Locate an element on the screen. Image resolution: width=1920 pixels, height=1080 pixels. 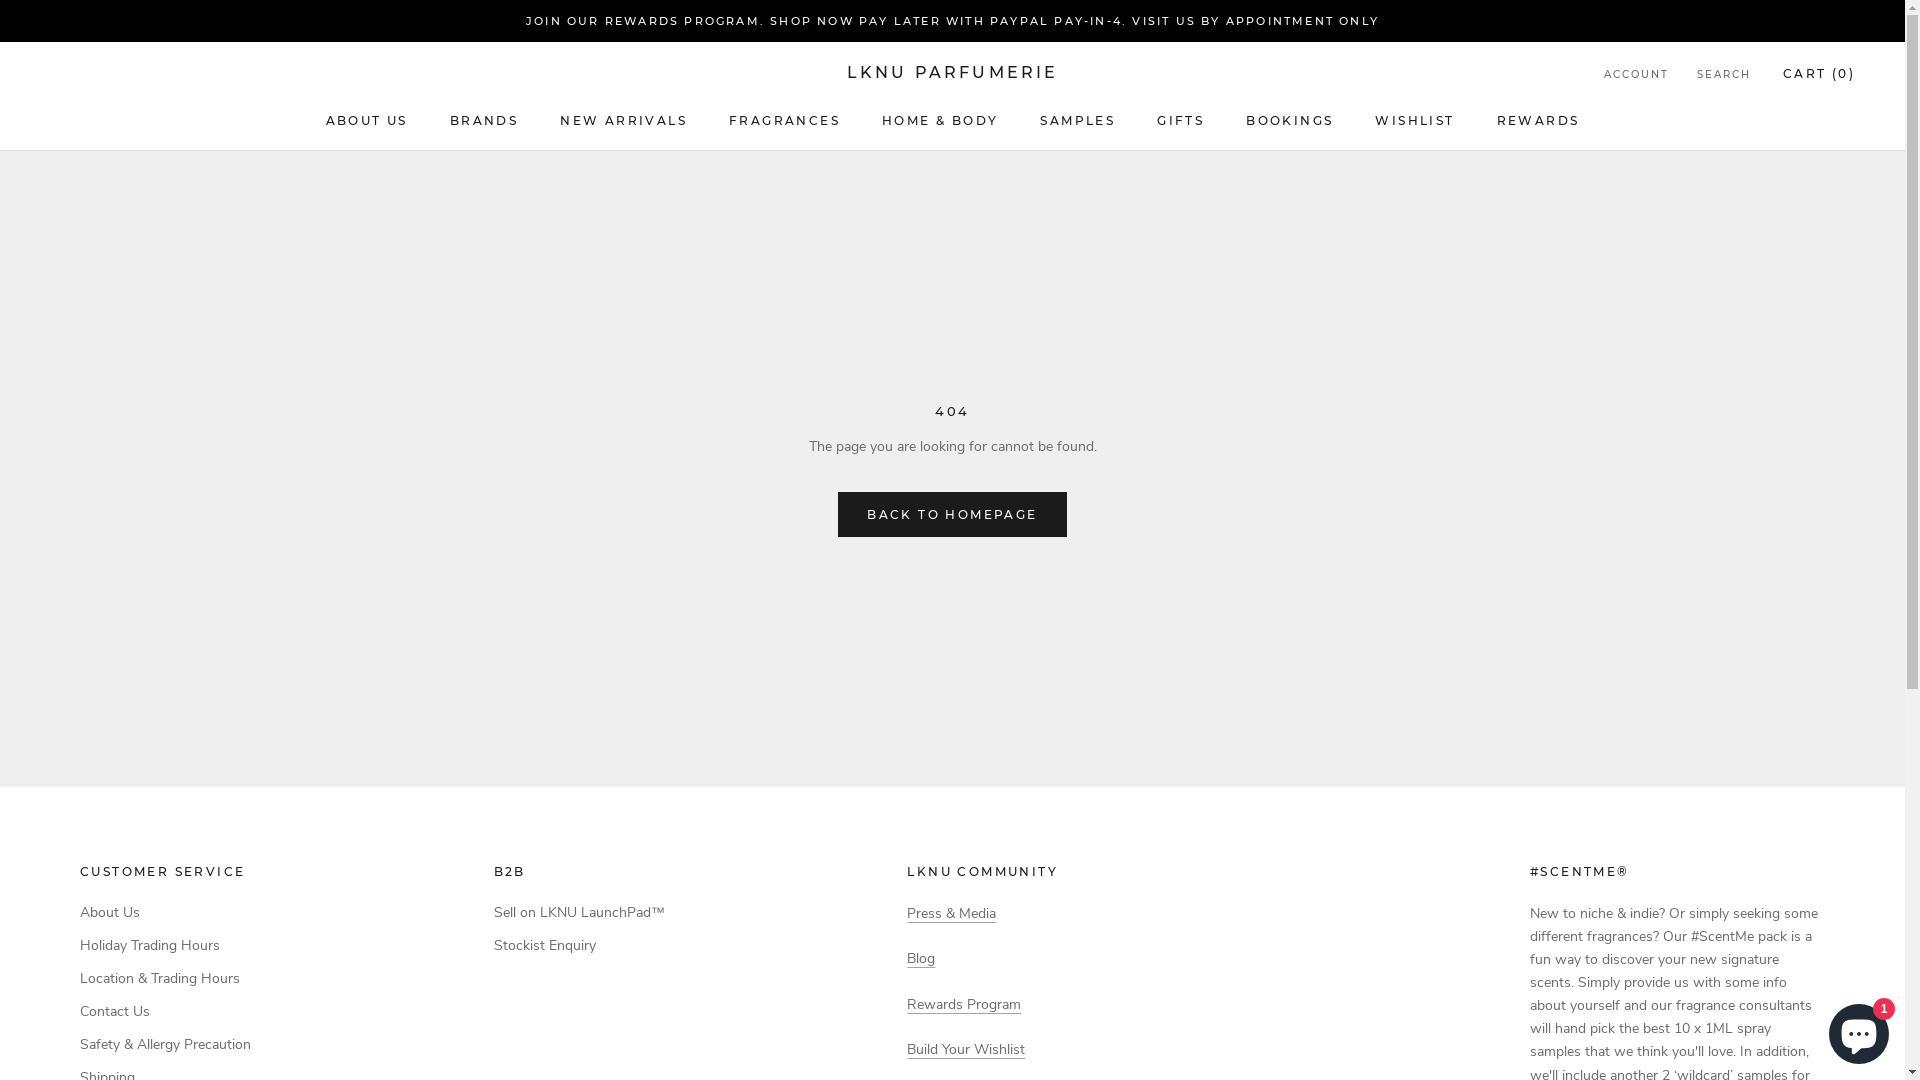
Safety & Allergy Precaution is located at coordinates (166, 1044).